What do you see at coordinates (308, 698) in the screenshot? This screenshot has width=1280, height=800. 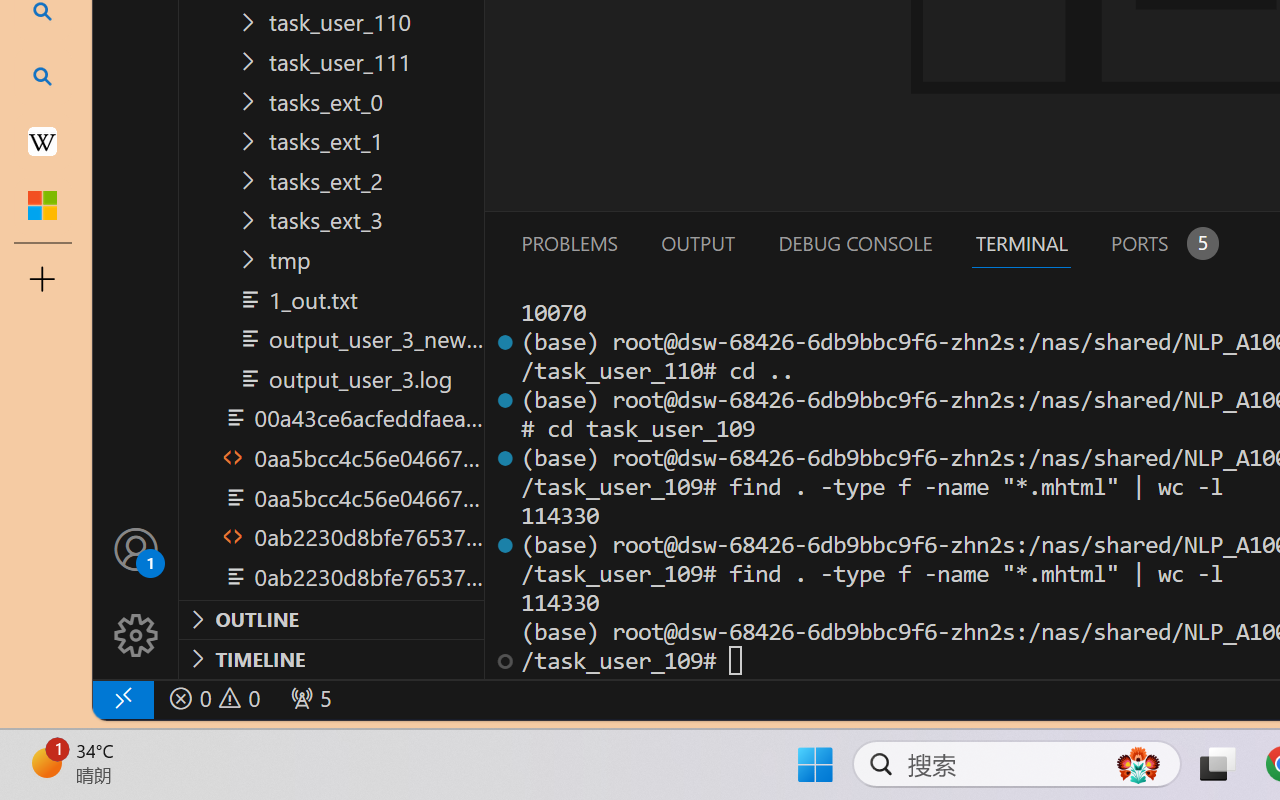 I see `Forwarded Ports: 36301, 47065, 38781, 45817, 50331` at bounding box center [308, 698].